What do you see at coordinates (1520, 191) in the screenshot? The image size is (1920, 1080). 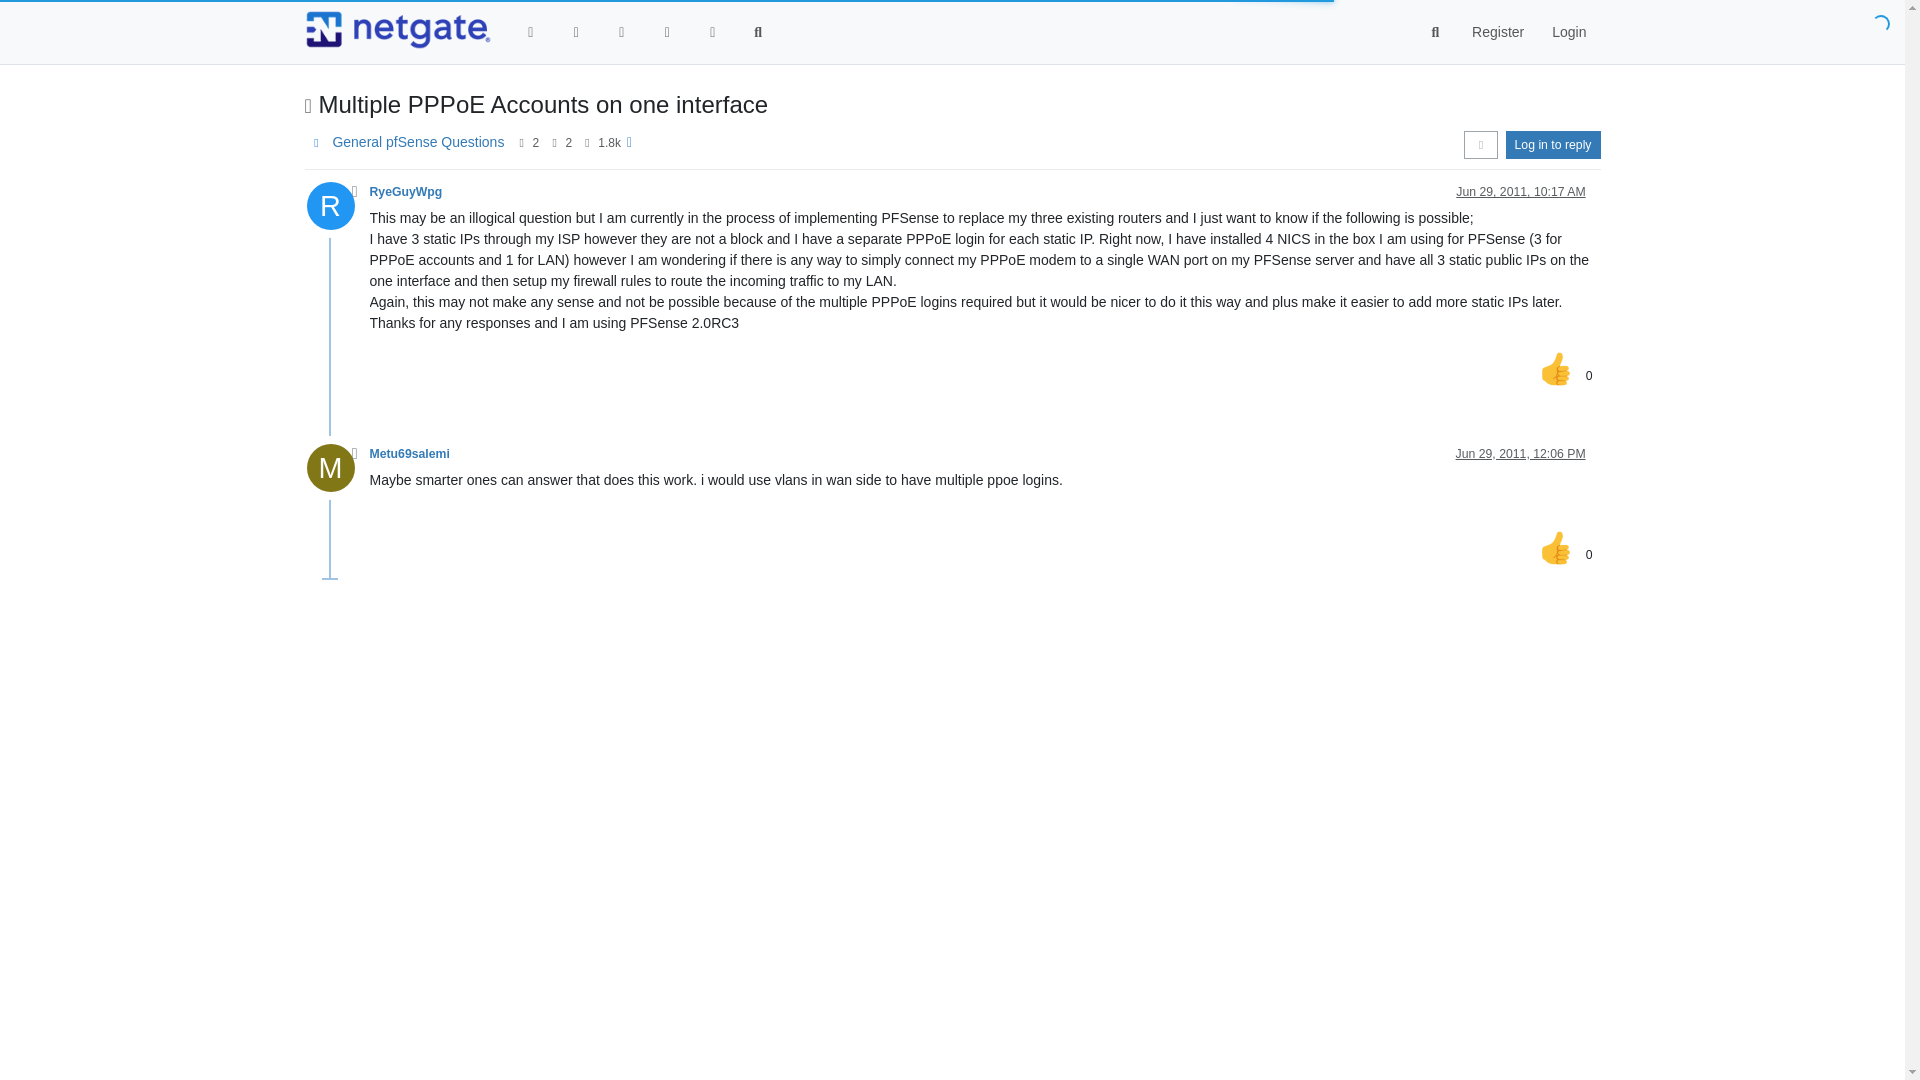 I see `Jun 29, 2011, 10:17 AM` at bounding box center [1520, 191].